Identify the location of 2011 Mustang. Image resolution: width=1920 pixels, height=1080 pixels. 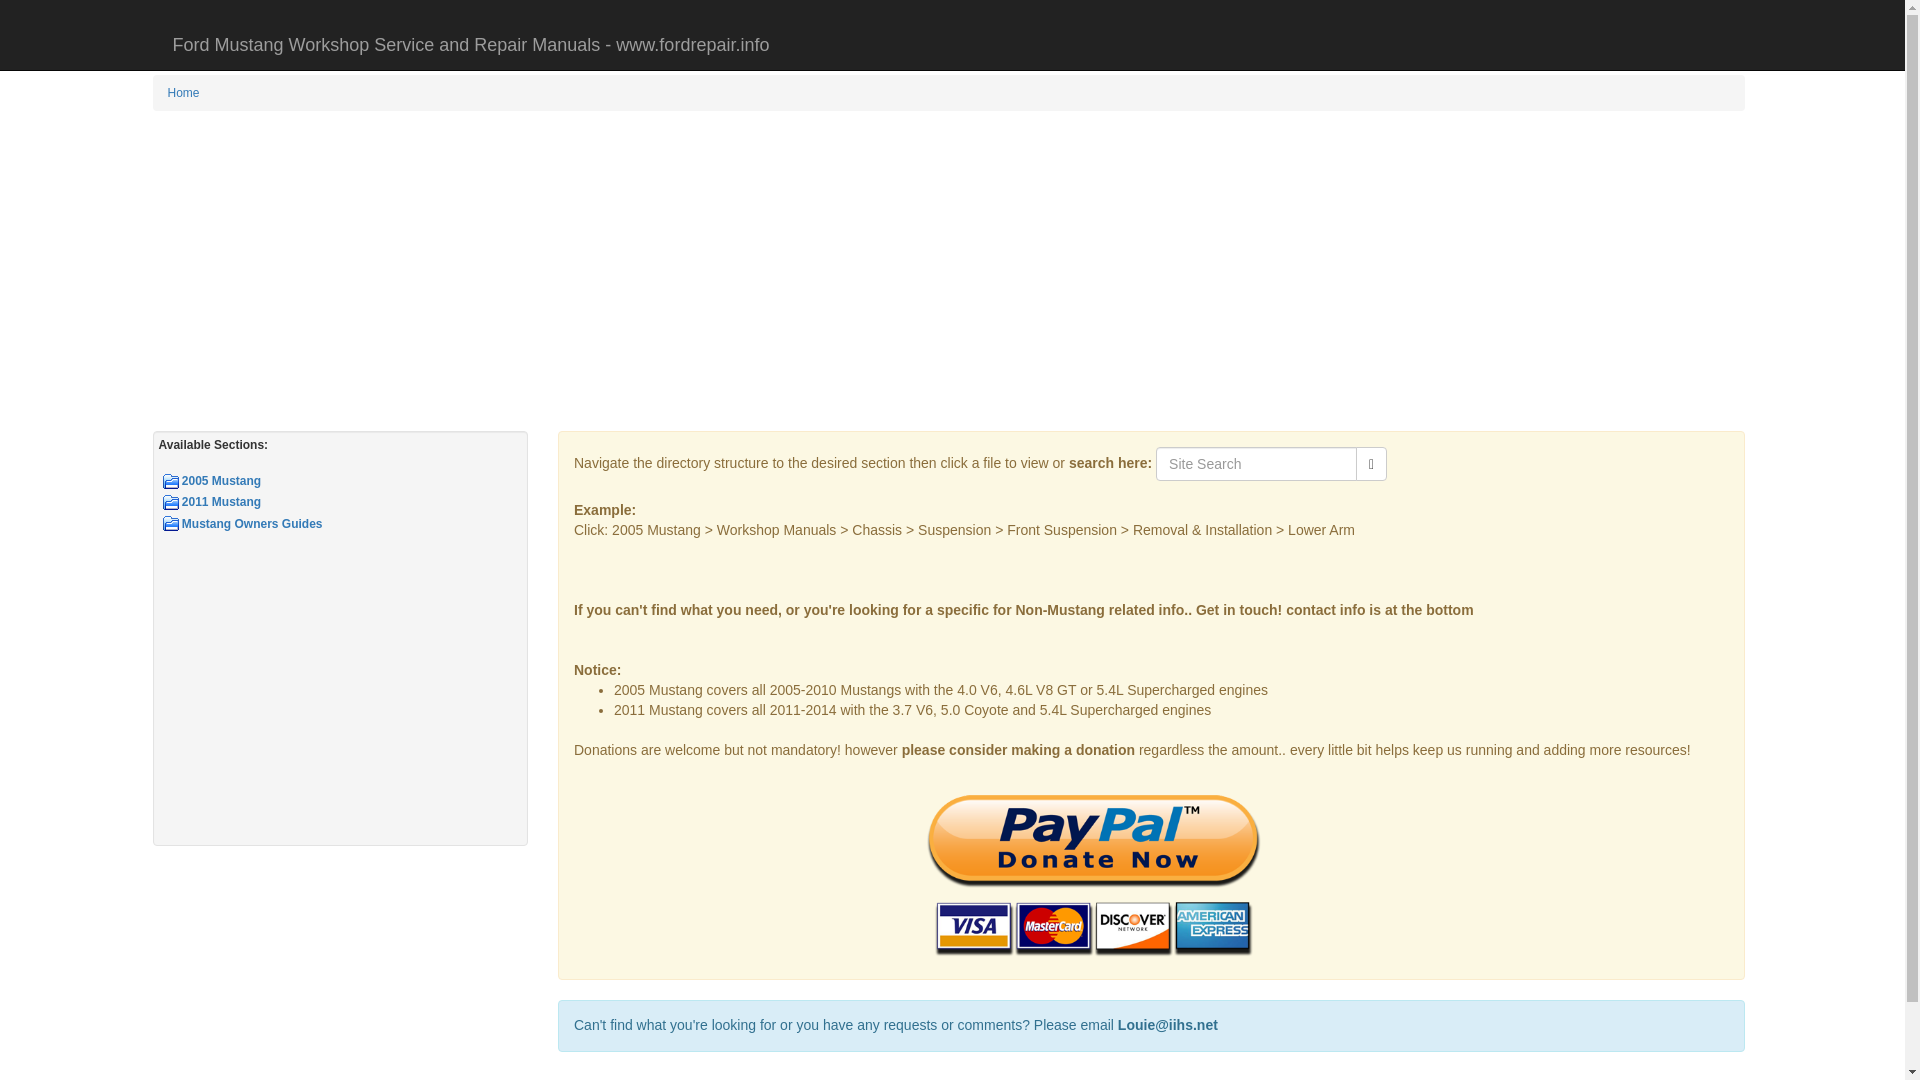
(350, 502).